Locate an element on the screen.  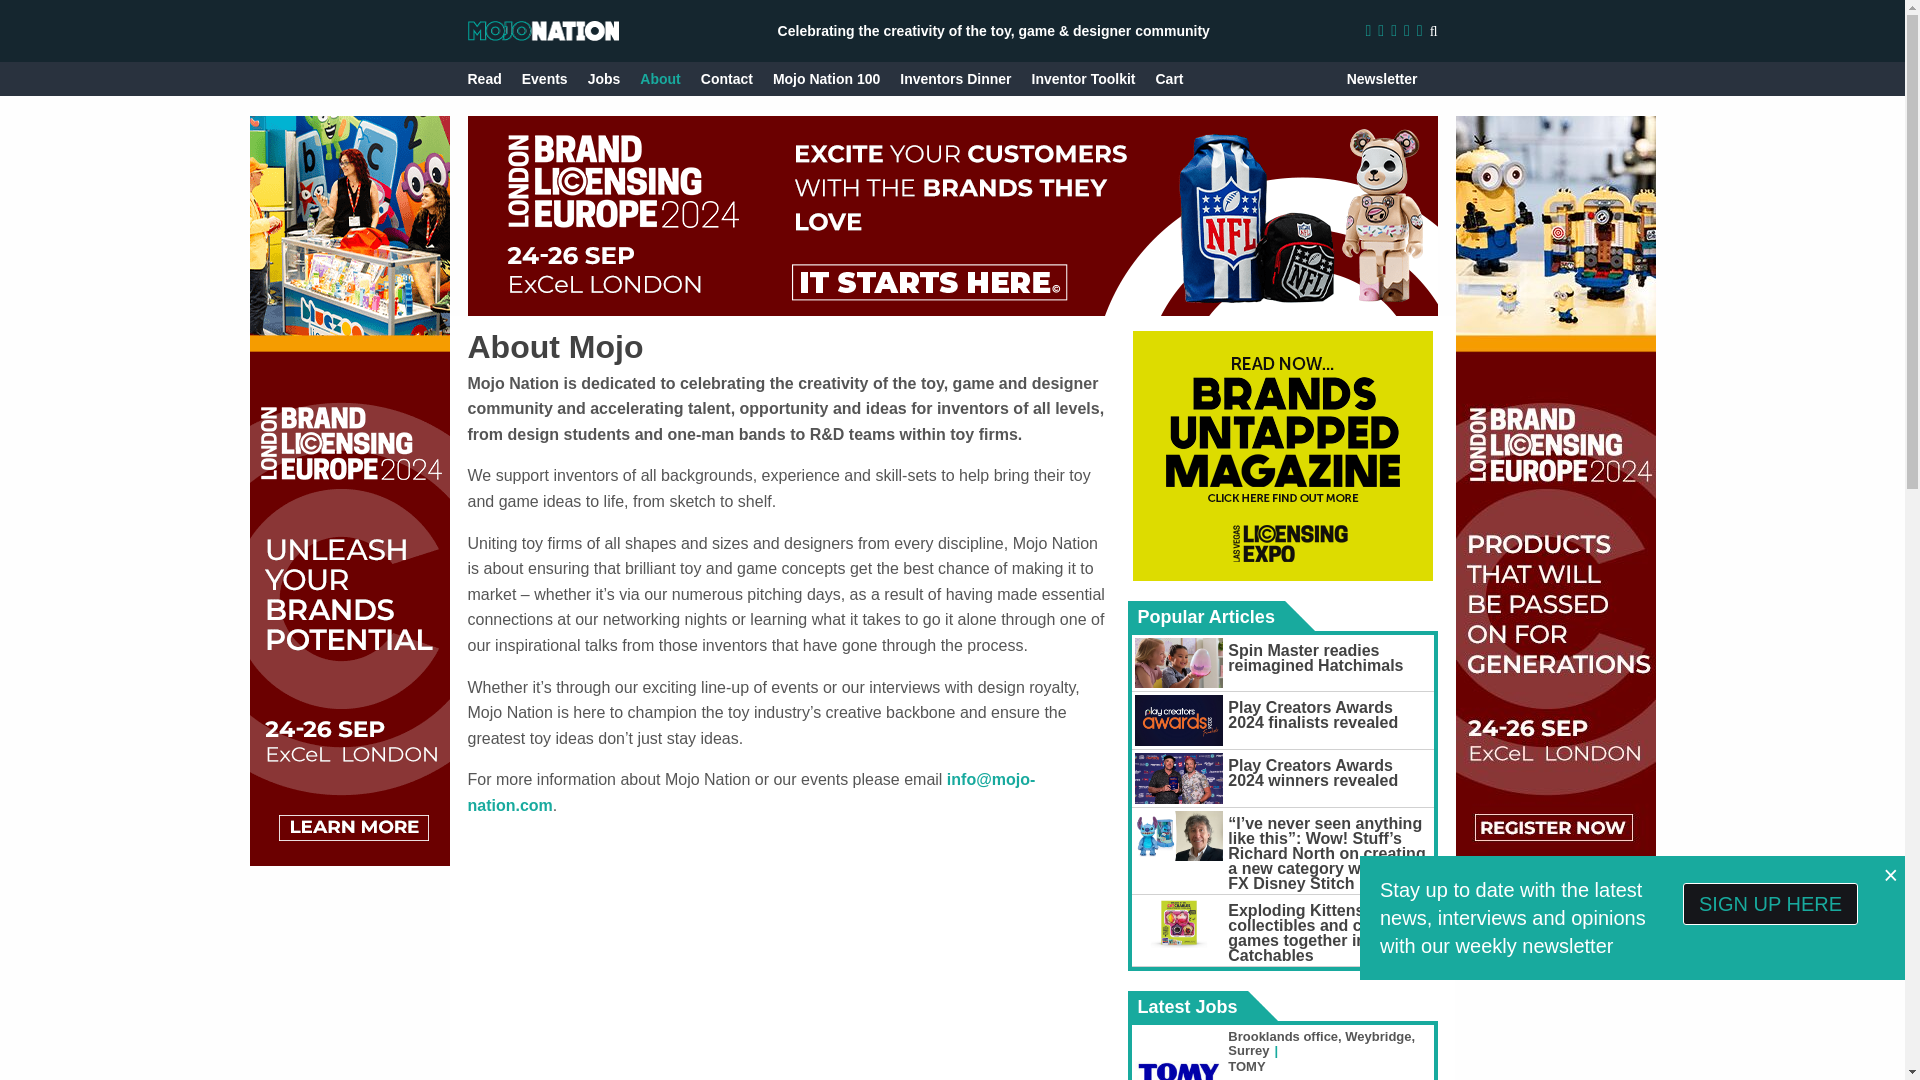
About is located at coordinates (659, 78).